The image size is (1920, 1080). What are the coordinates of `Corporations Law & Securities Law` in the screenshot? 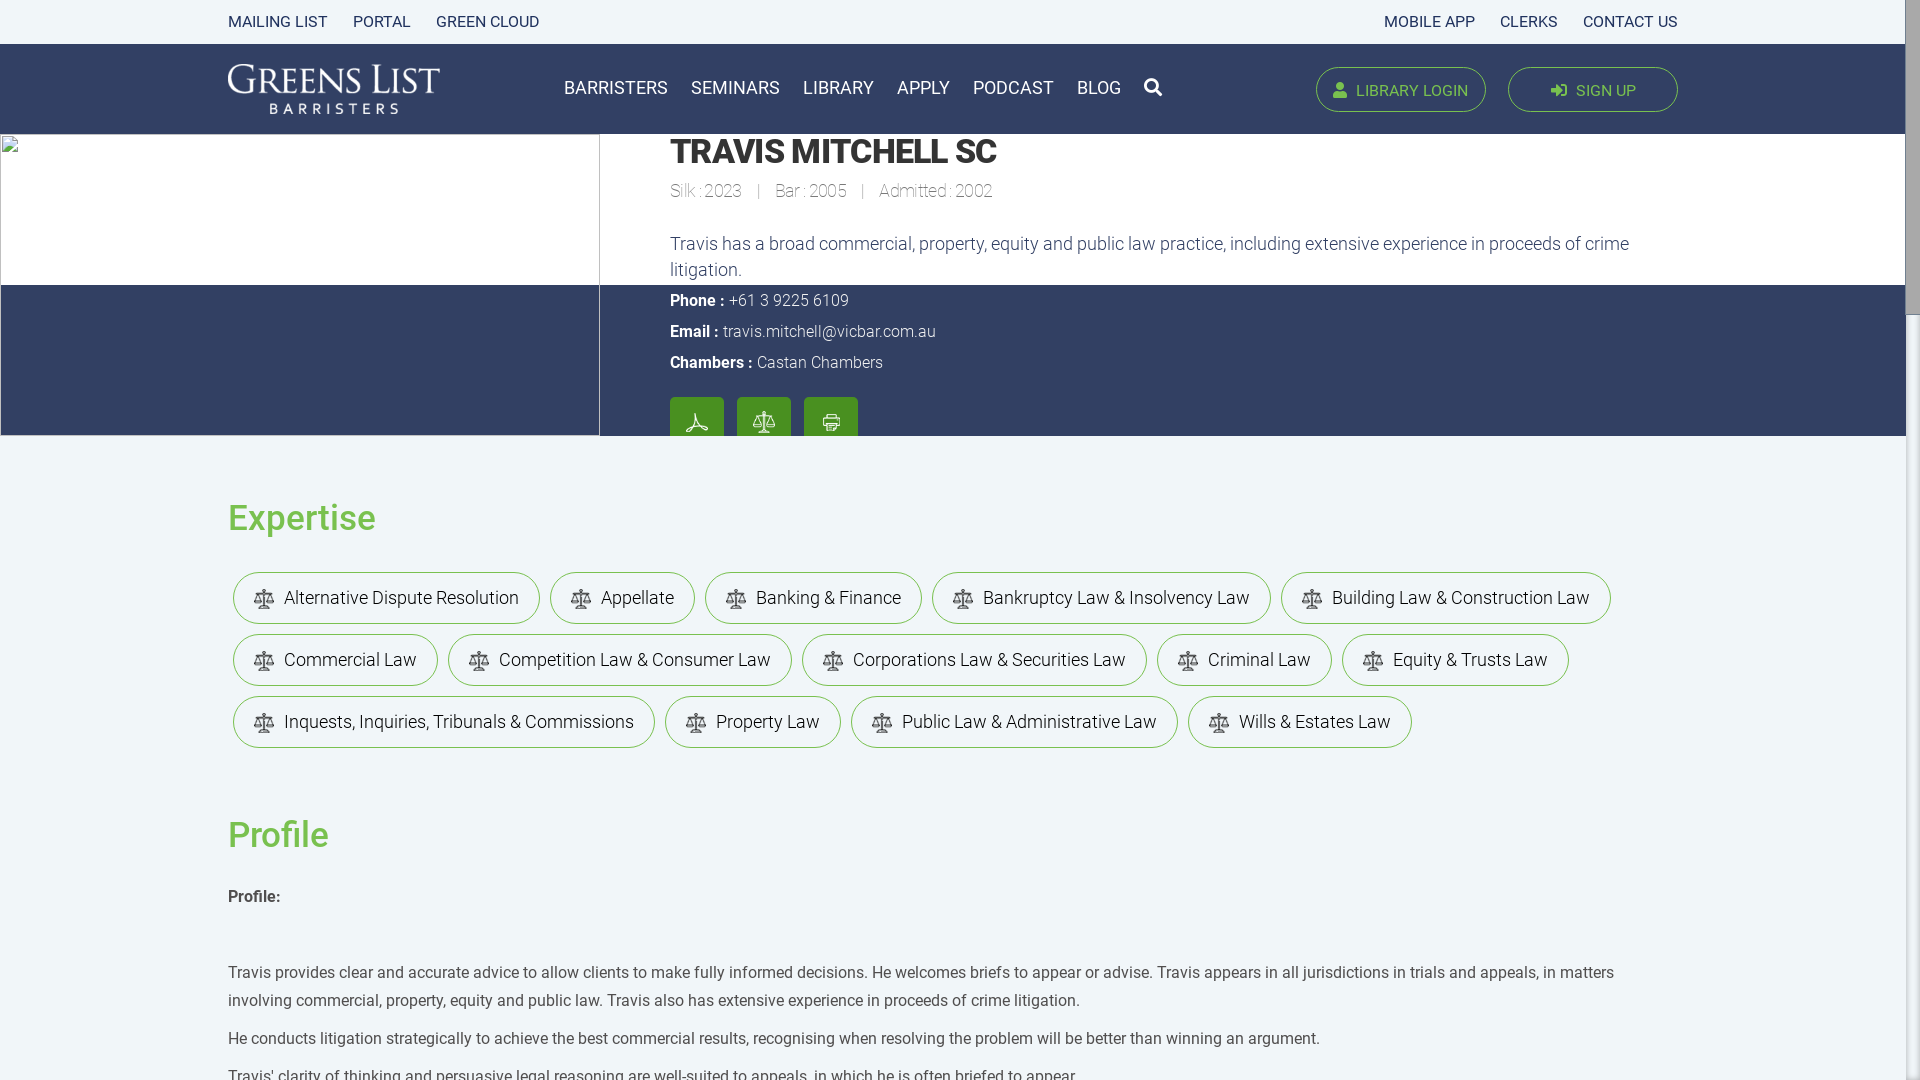 It's located at (974, 660).